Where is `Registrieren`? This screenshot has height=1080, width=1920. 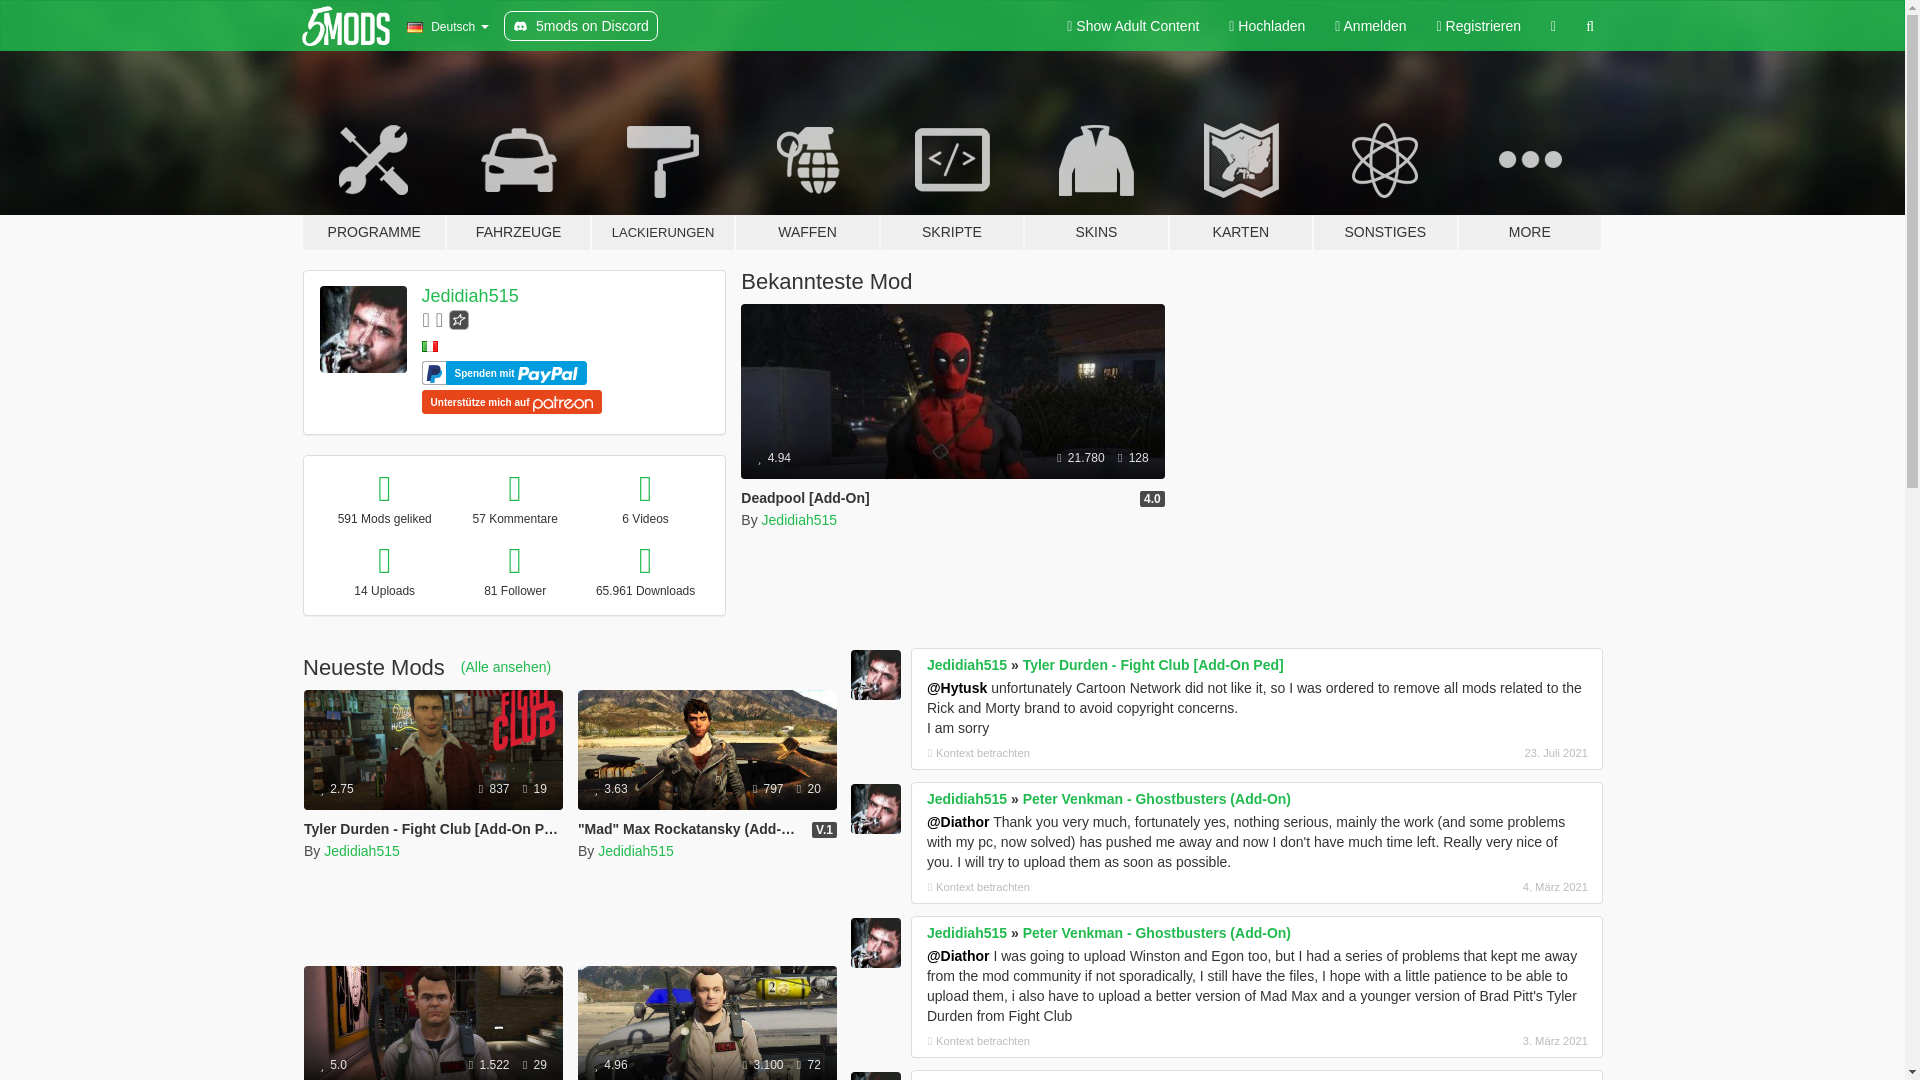 Registrieren is located at coordinates (1480, 26).